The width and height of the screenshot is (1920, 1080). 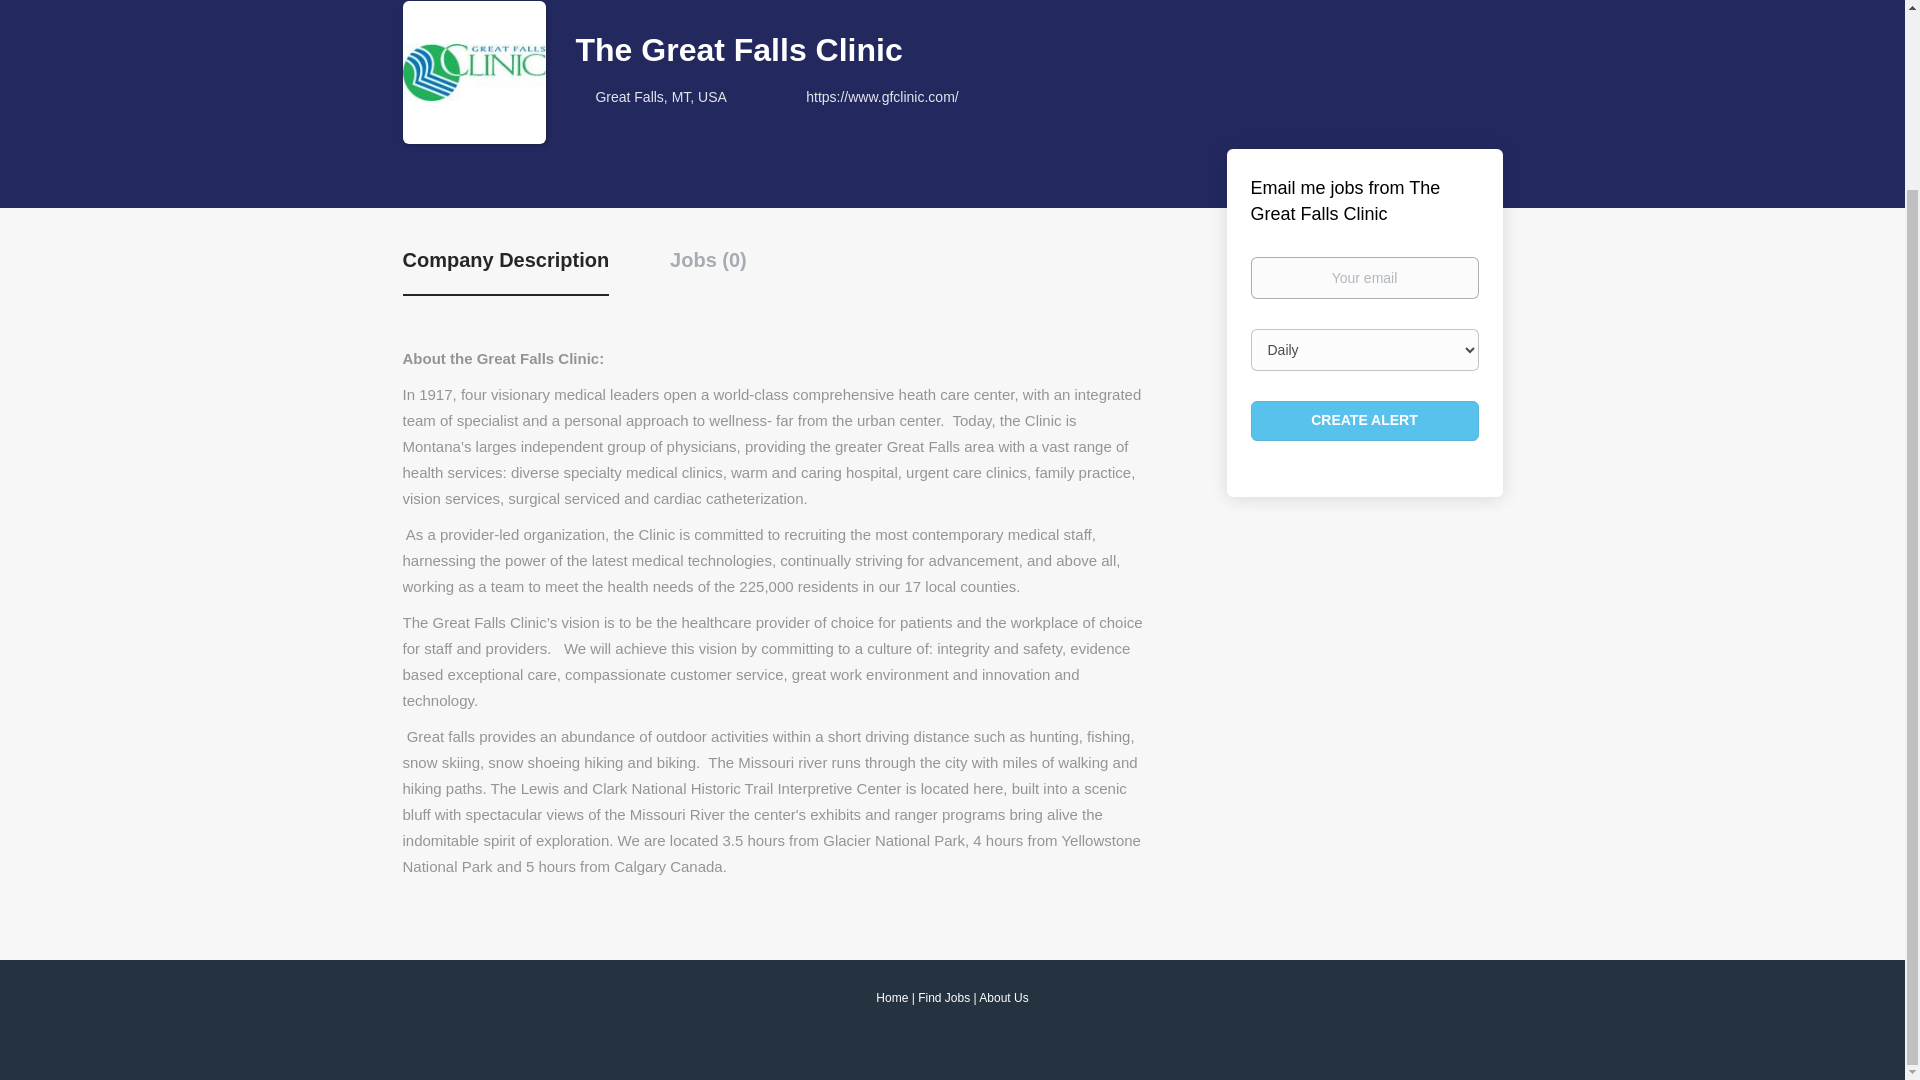 I want to click on Create alert, so click(x=1364, y=420).